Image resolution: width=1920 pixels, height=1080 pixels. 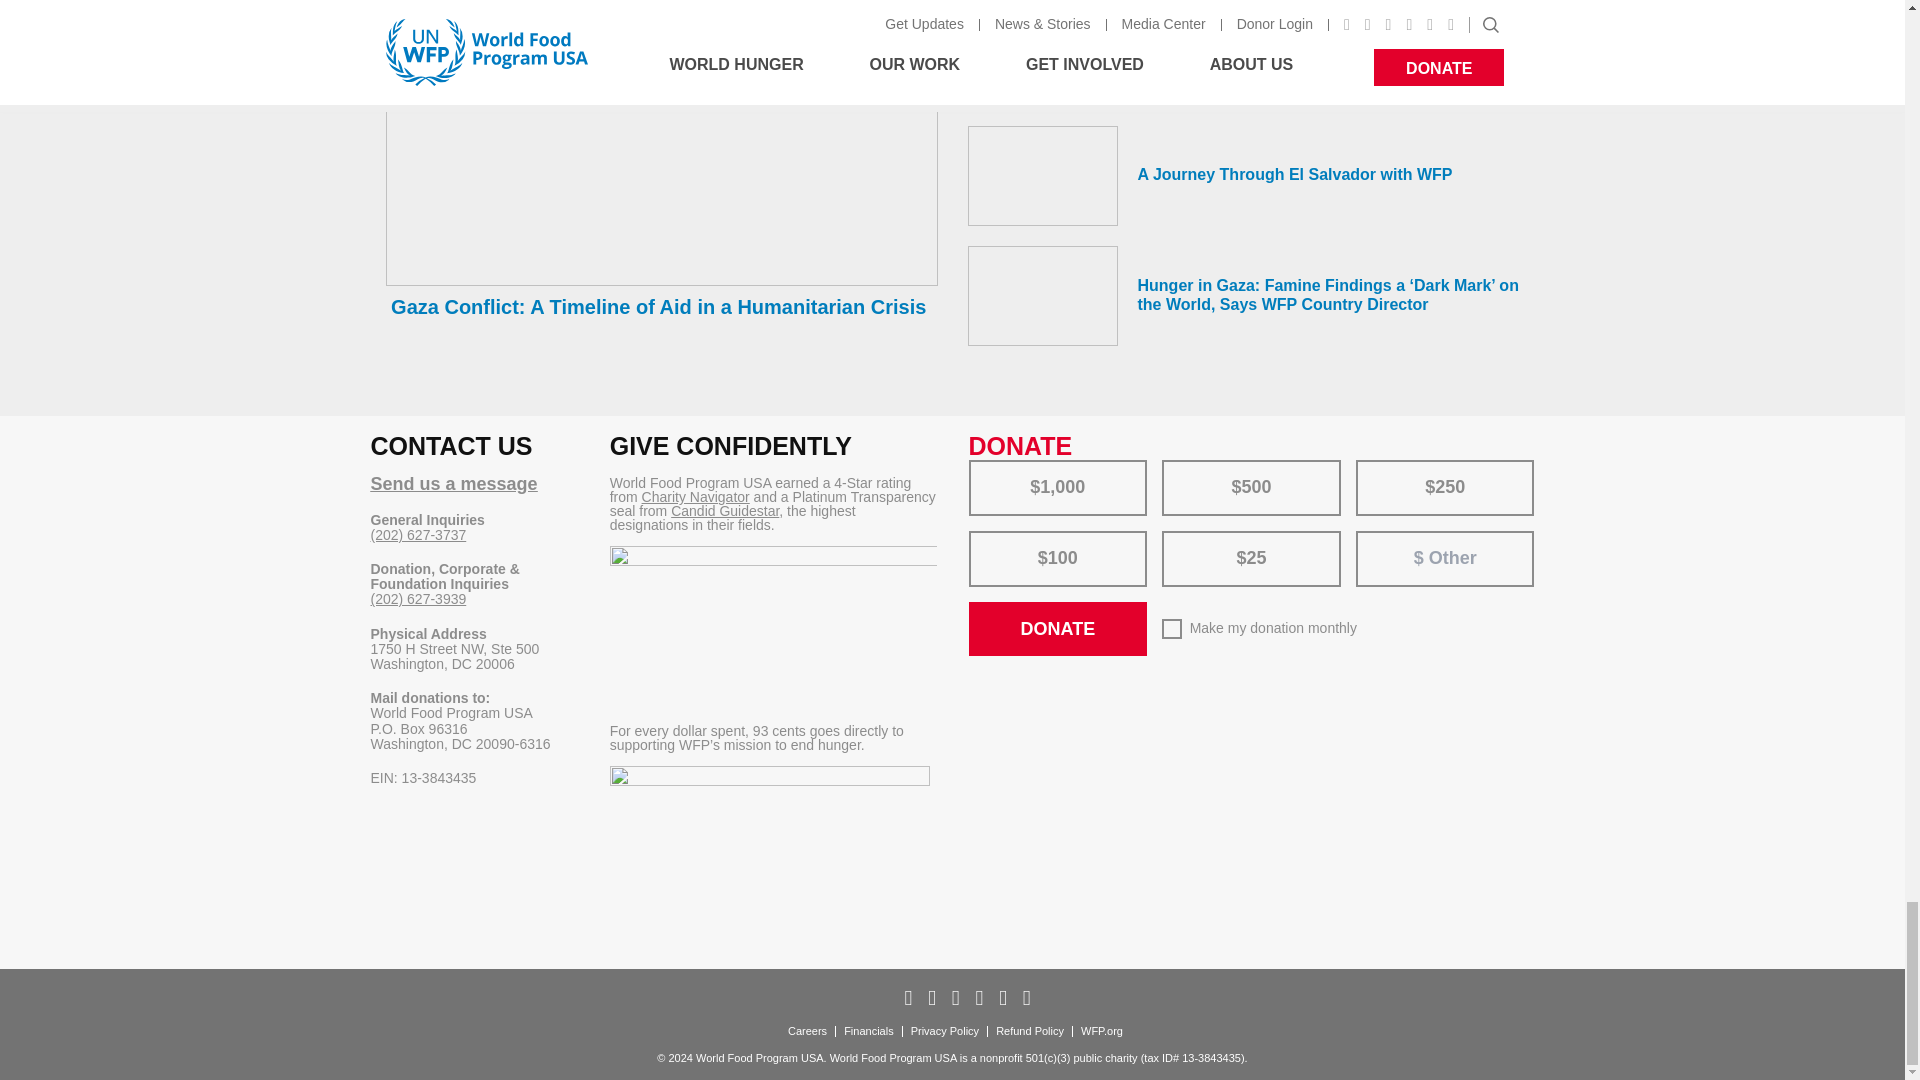 I want to click on 250, so click(x=1370, y=466).